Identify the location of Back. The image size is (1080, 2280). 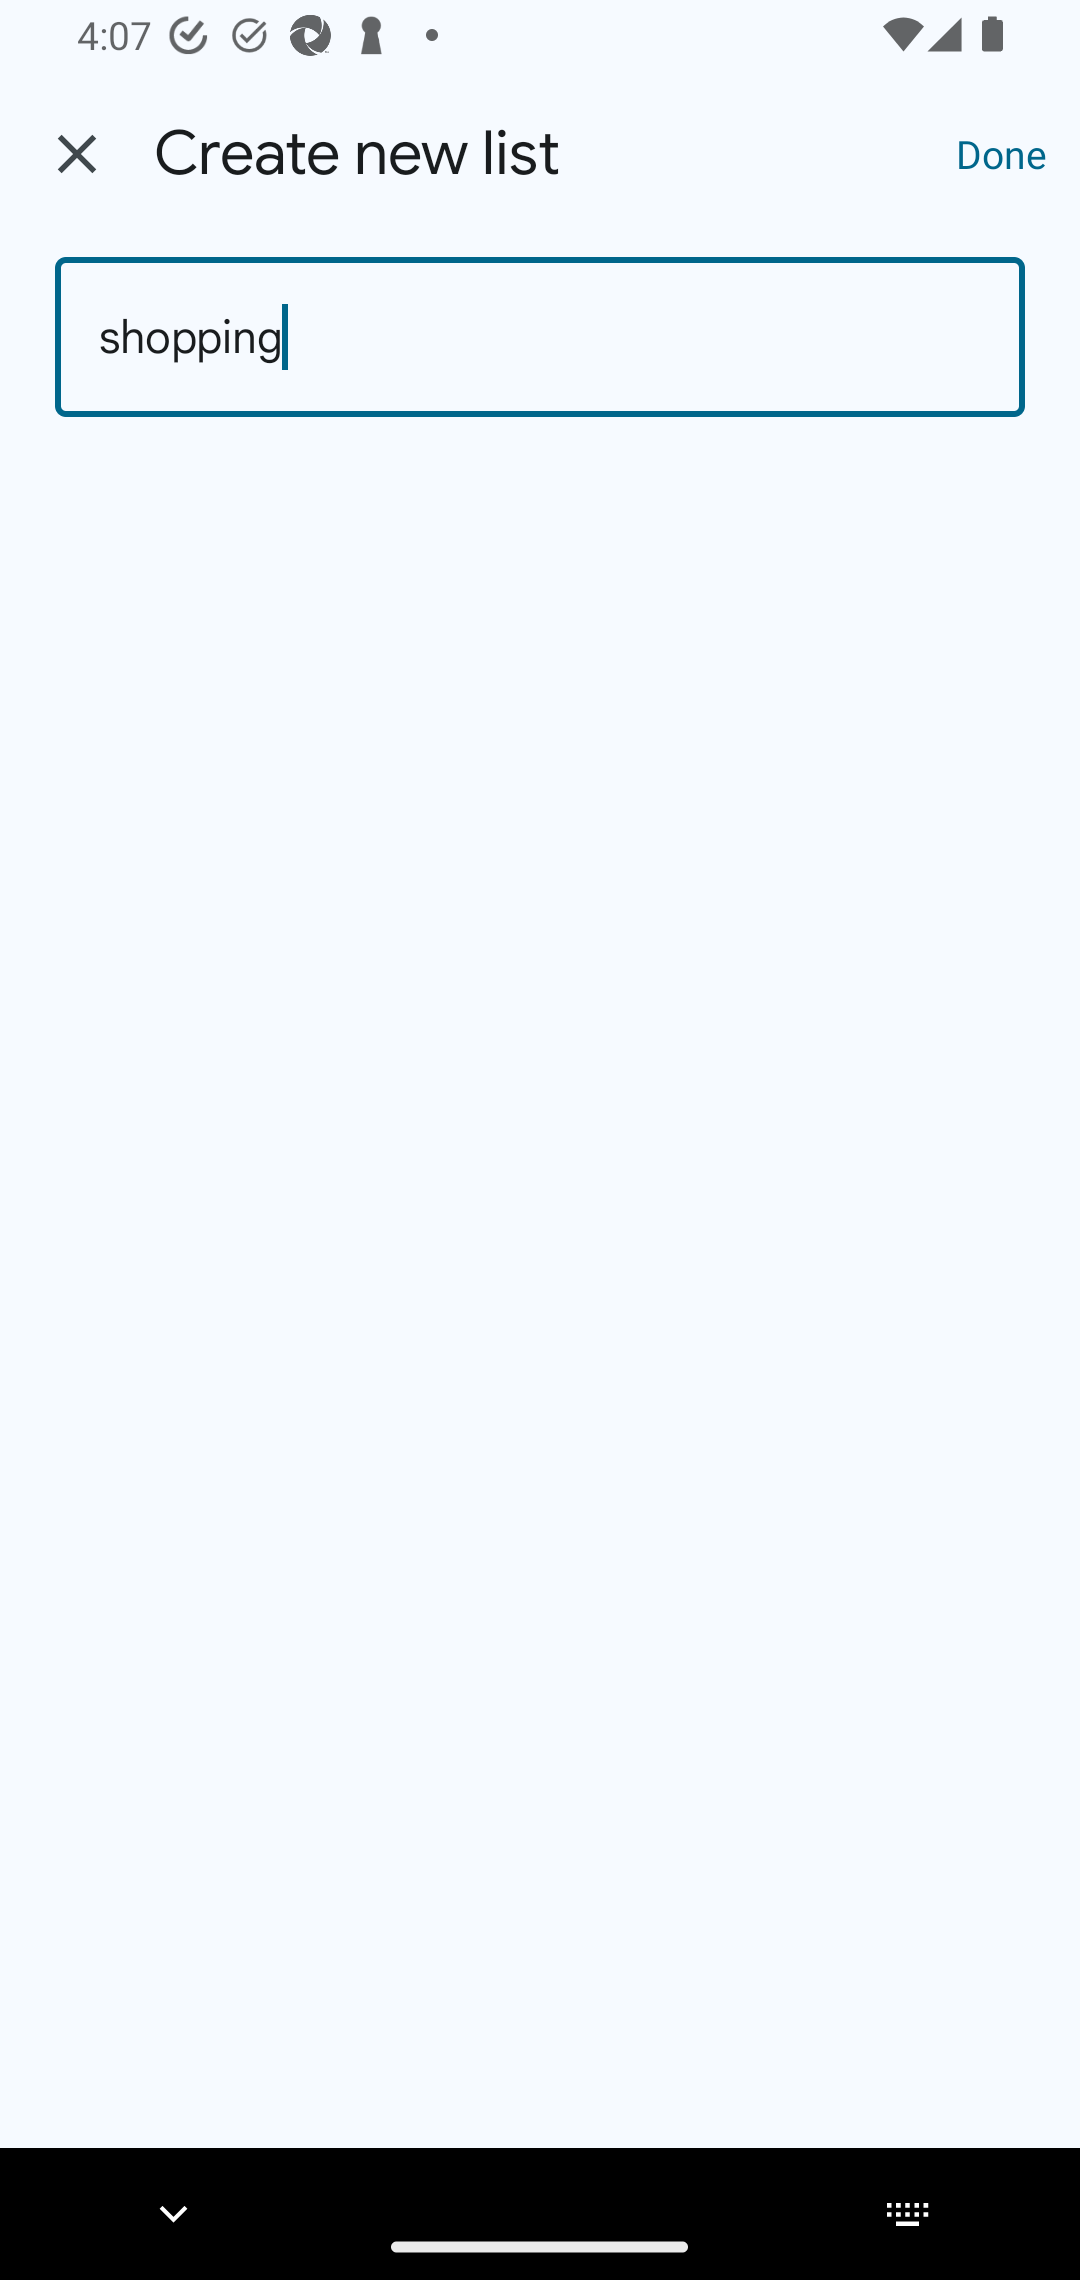
(77, 154).